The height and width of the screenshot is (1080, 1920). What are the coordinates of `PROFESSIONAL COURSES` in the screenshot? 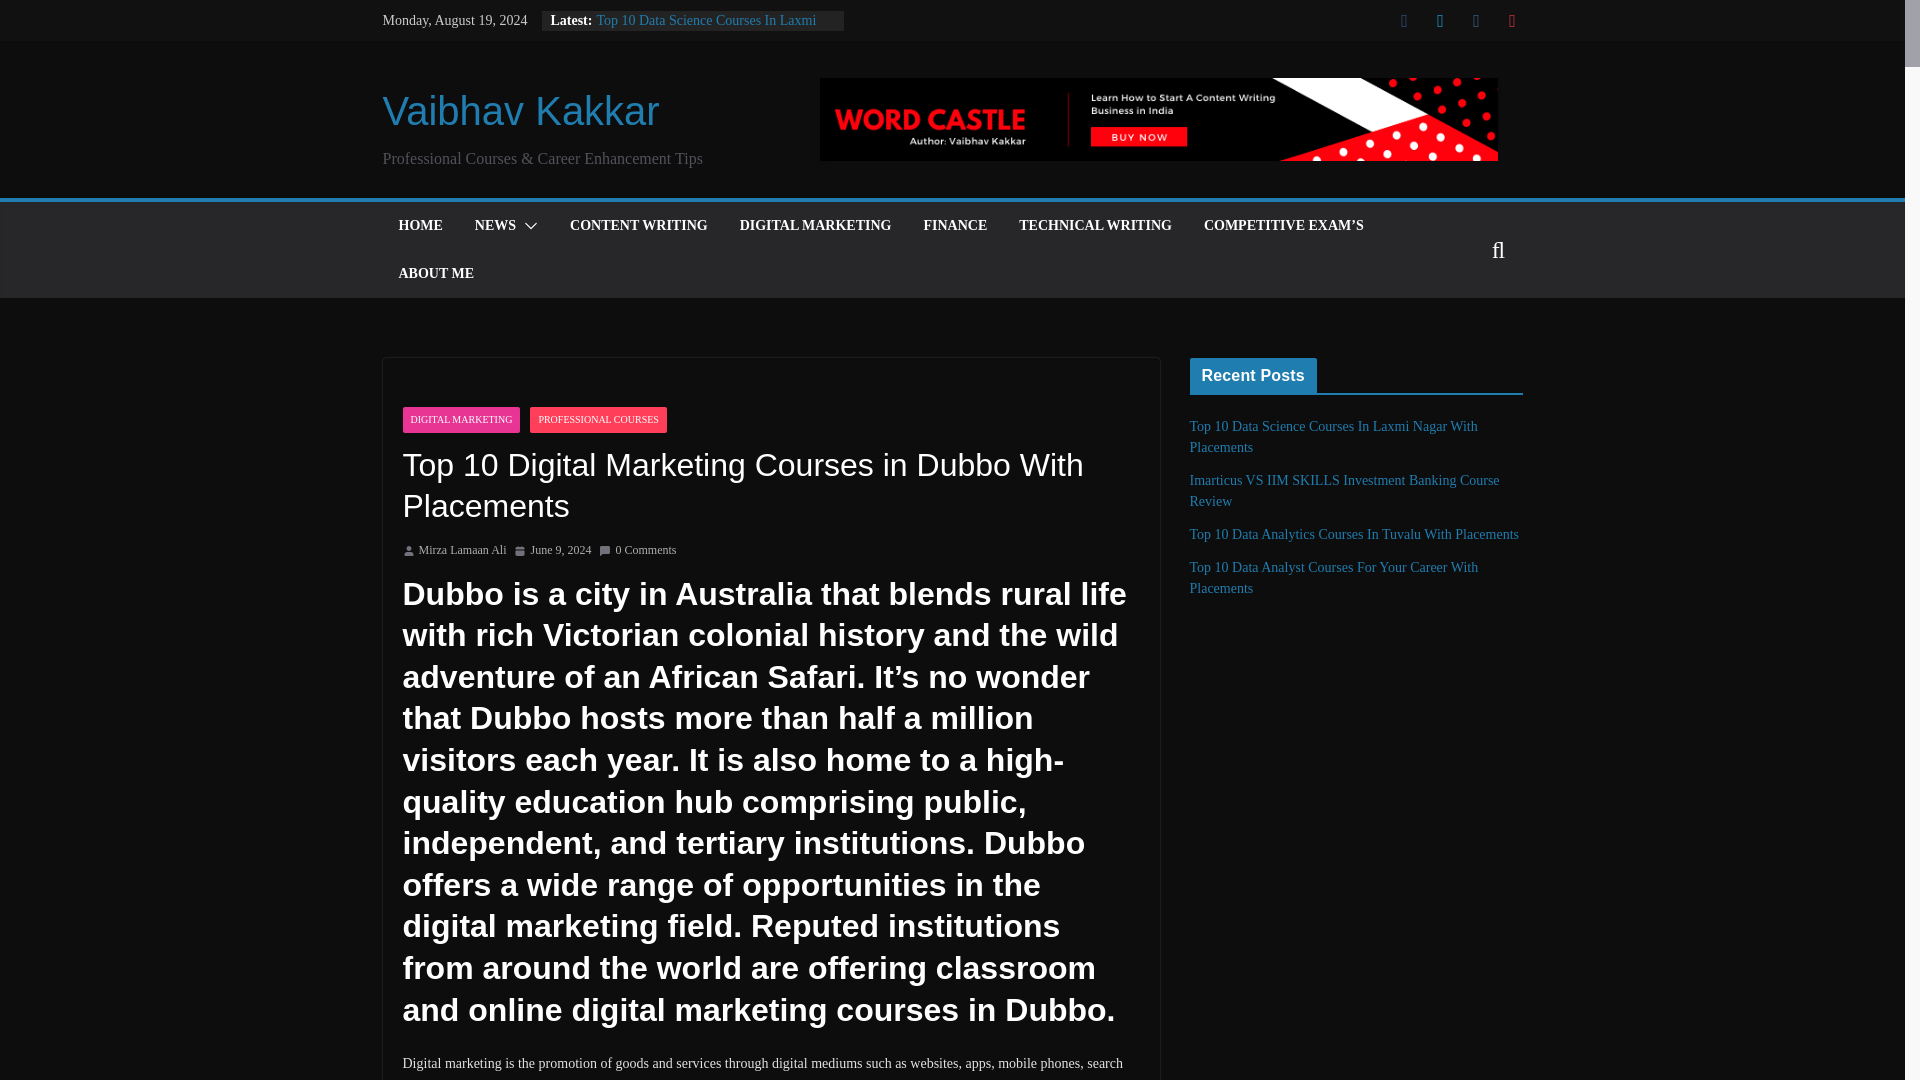 It's located at (598, 420).